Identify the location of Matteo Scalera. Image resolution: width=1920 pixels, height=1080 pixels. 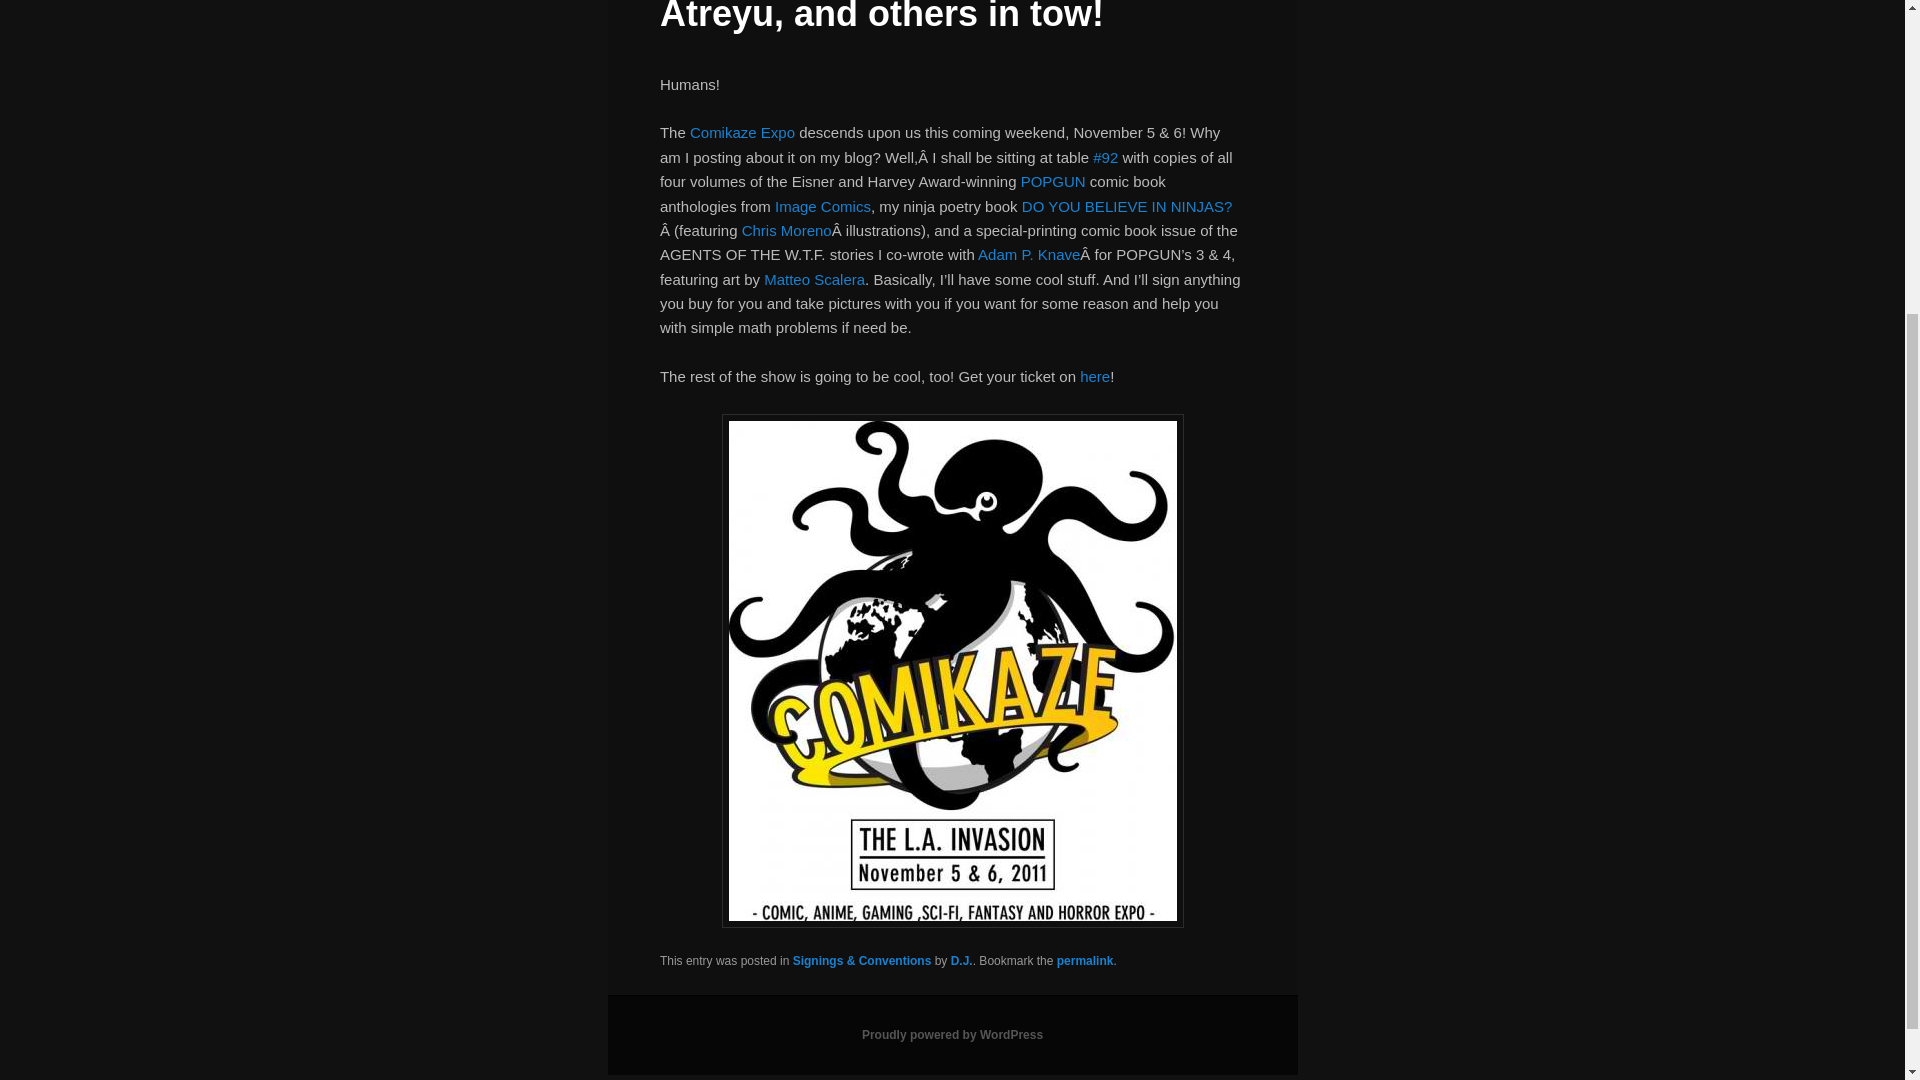
(814, 280).